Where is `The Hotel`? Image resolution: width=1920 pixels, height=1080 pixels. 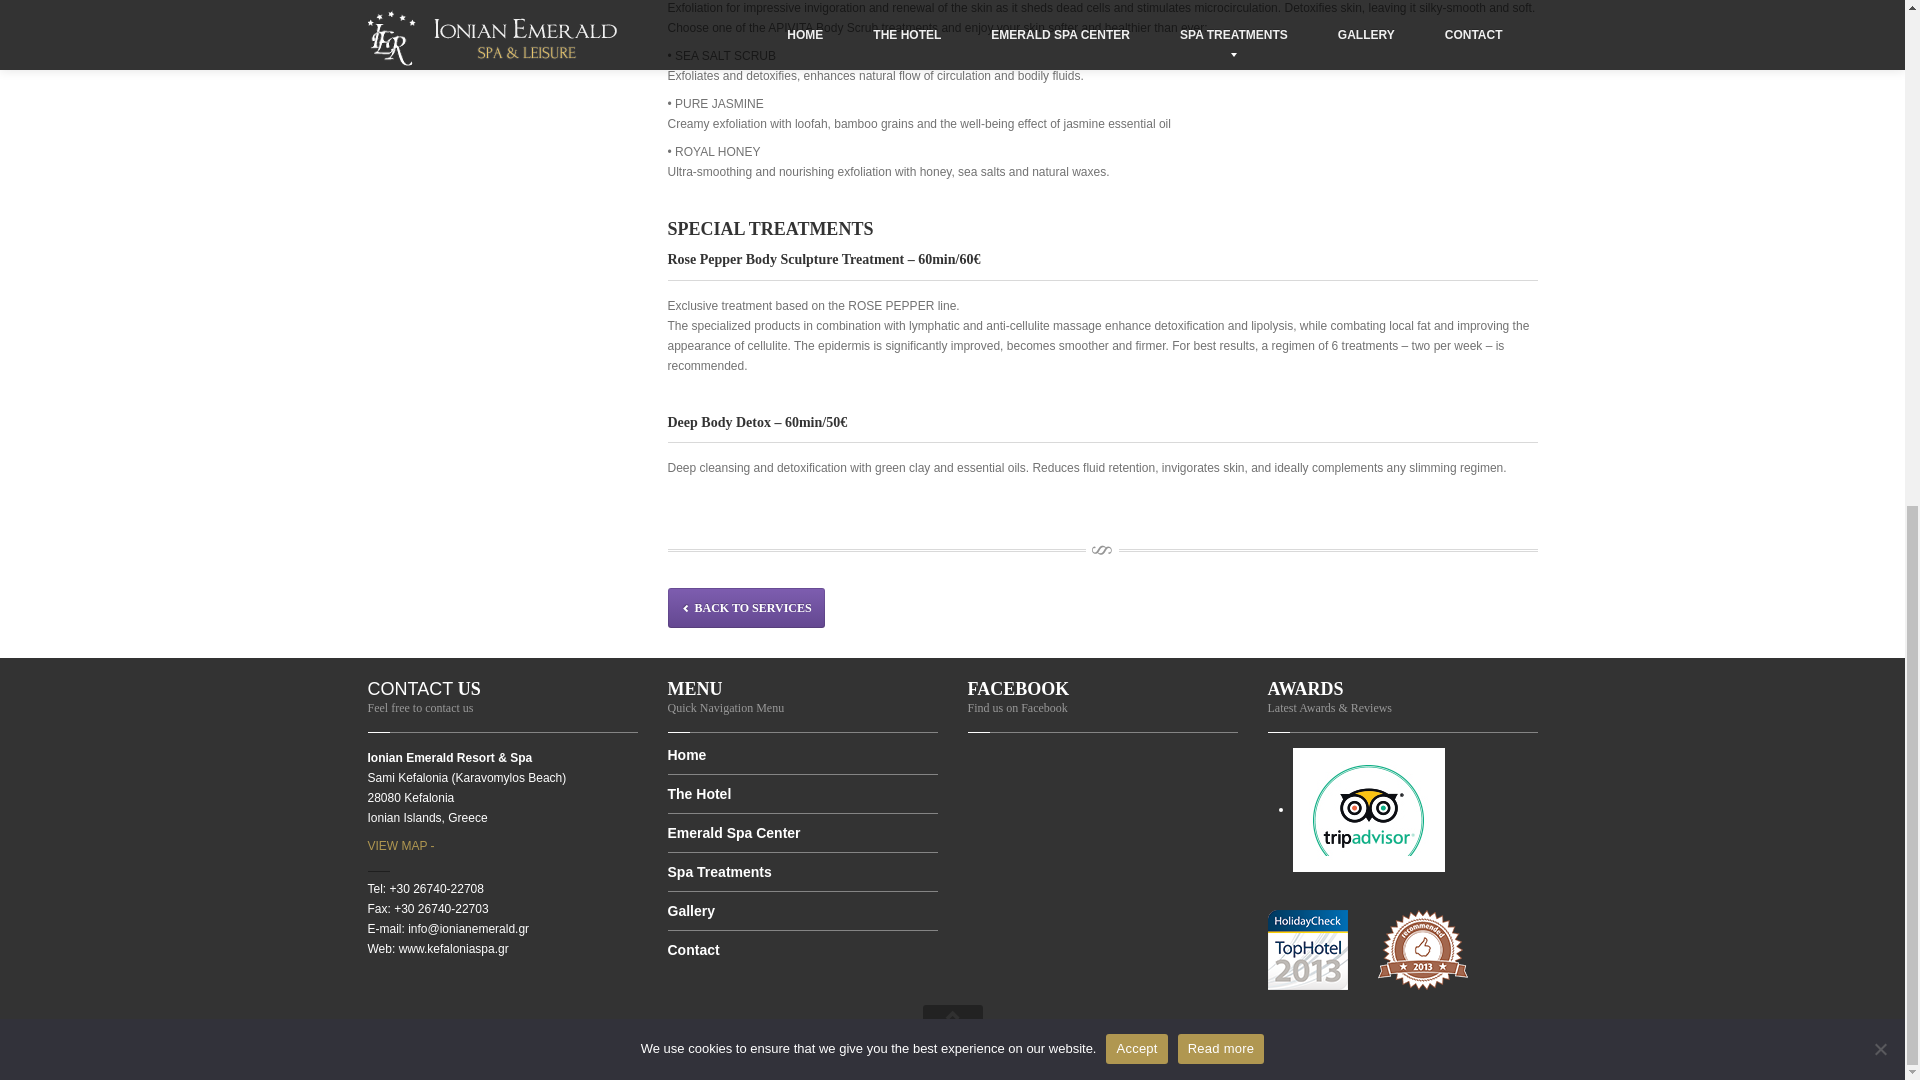
The Hotel is located at coordinates (803, 794).